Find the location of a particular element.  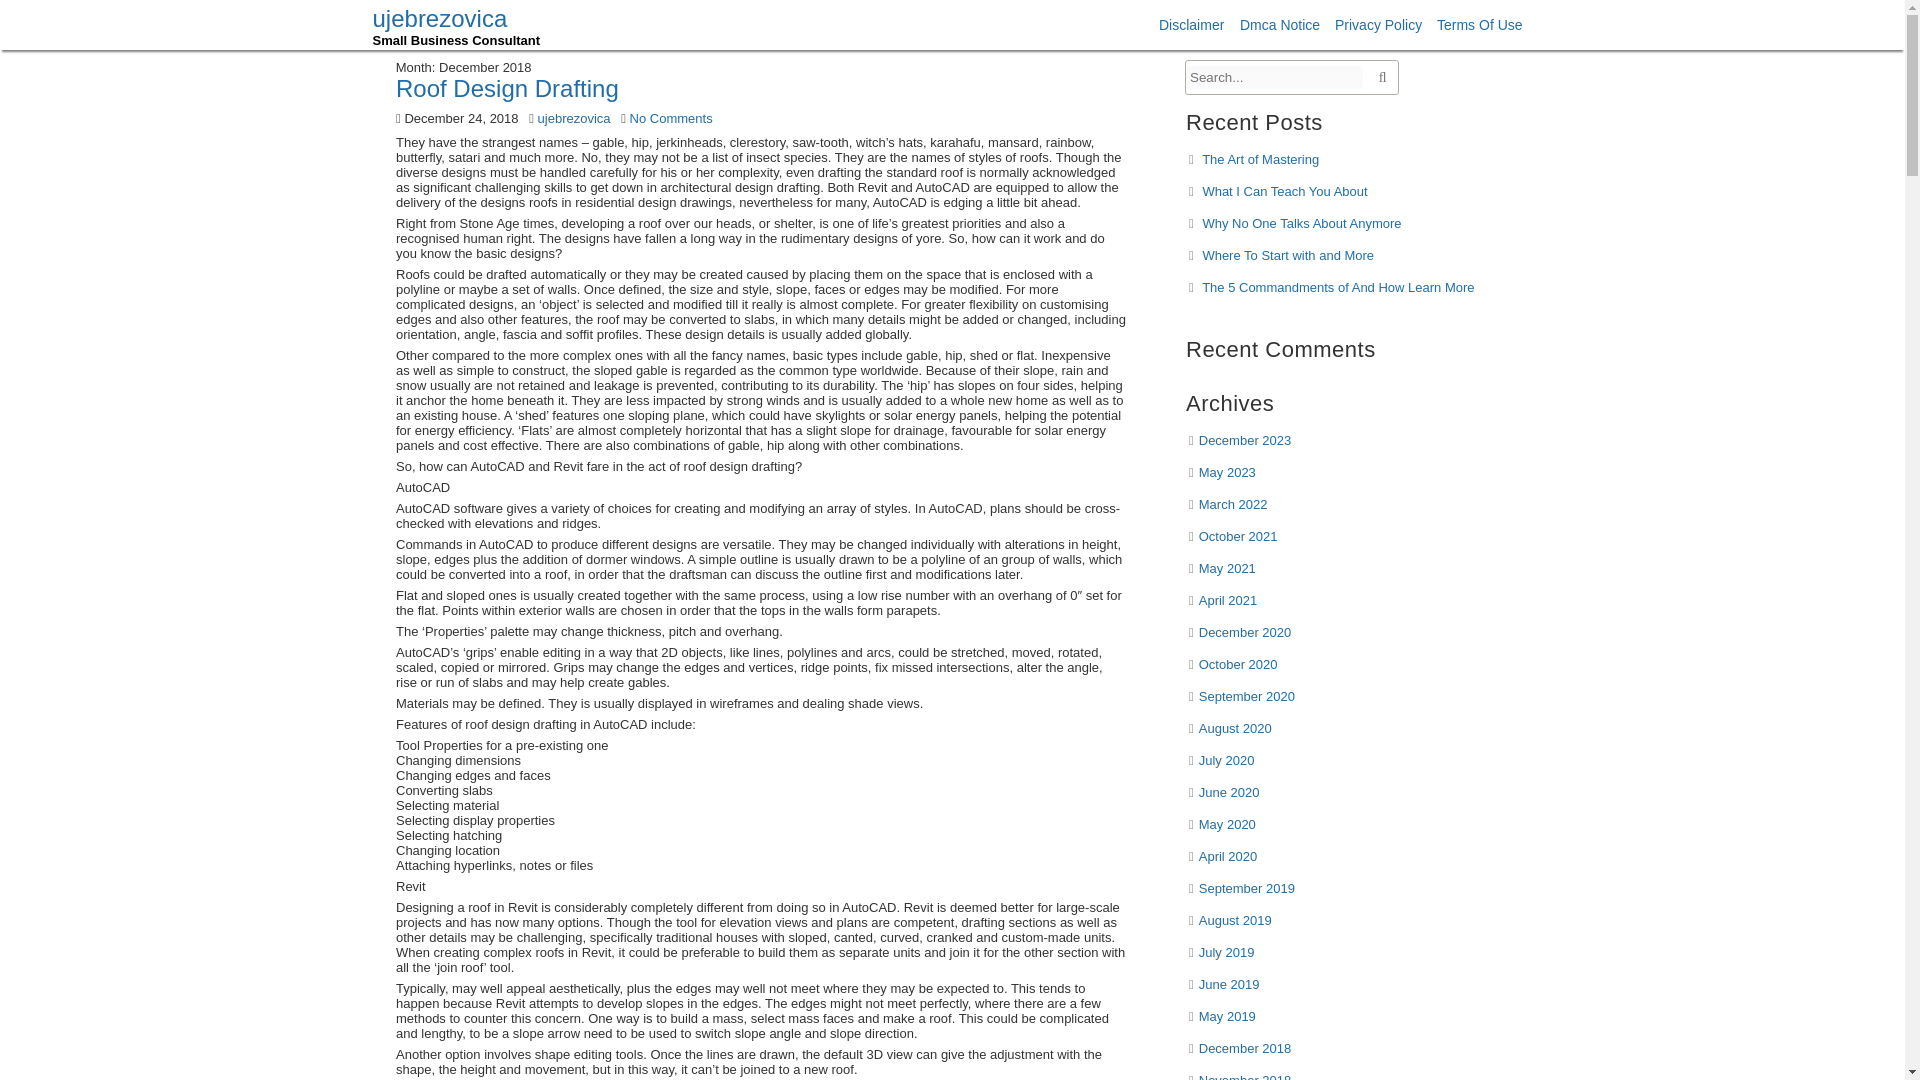

May 2023 is located at coordinates (1226, 472).